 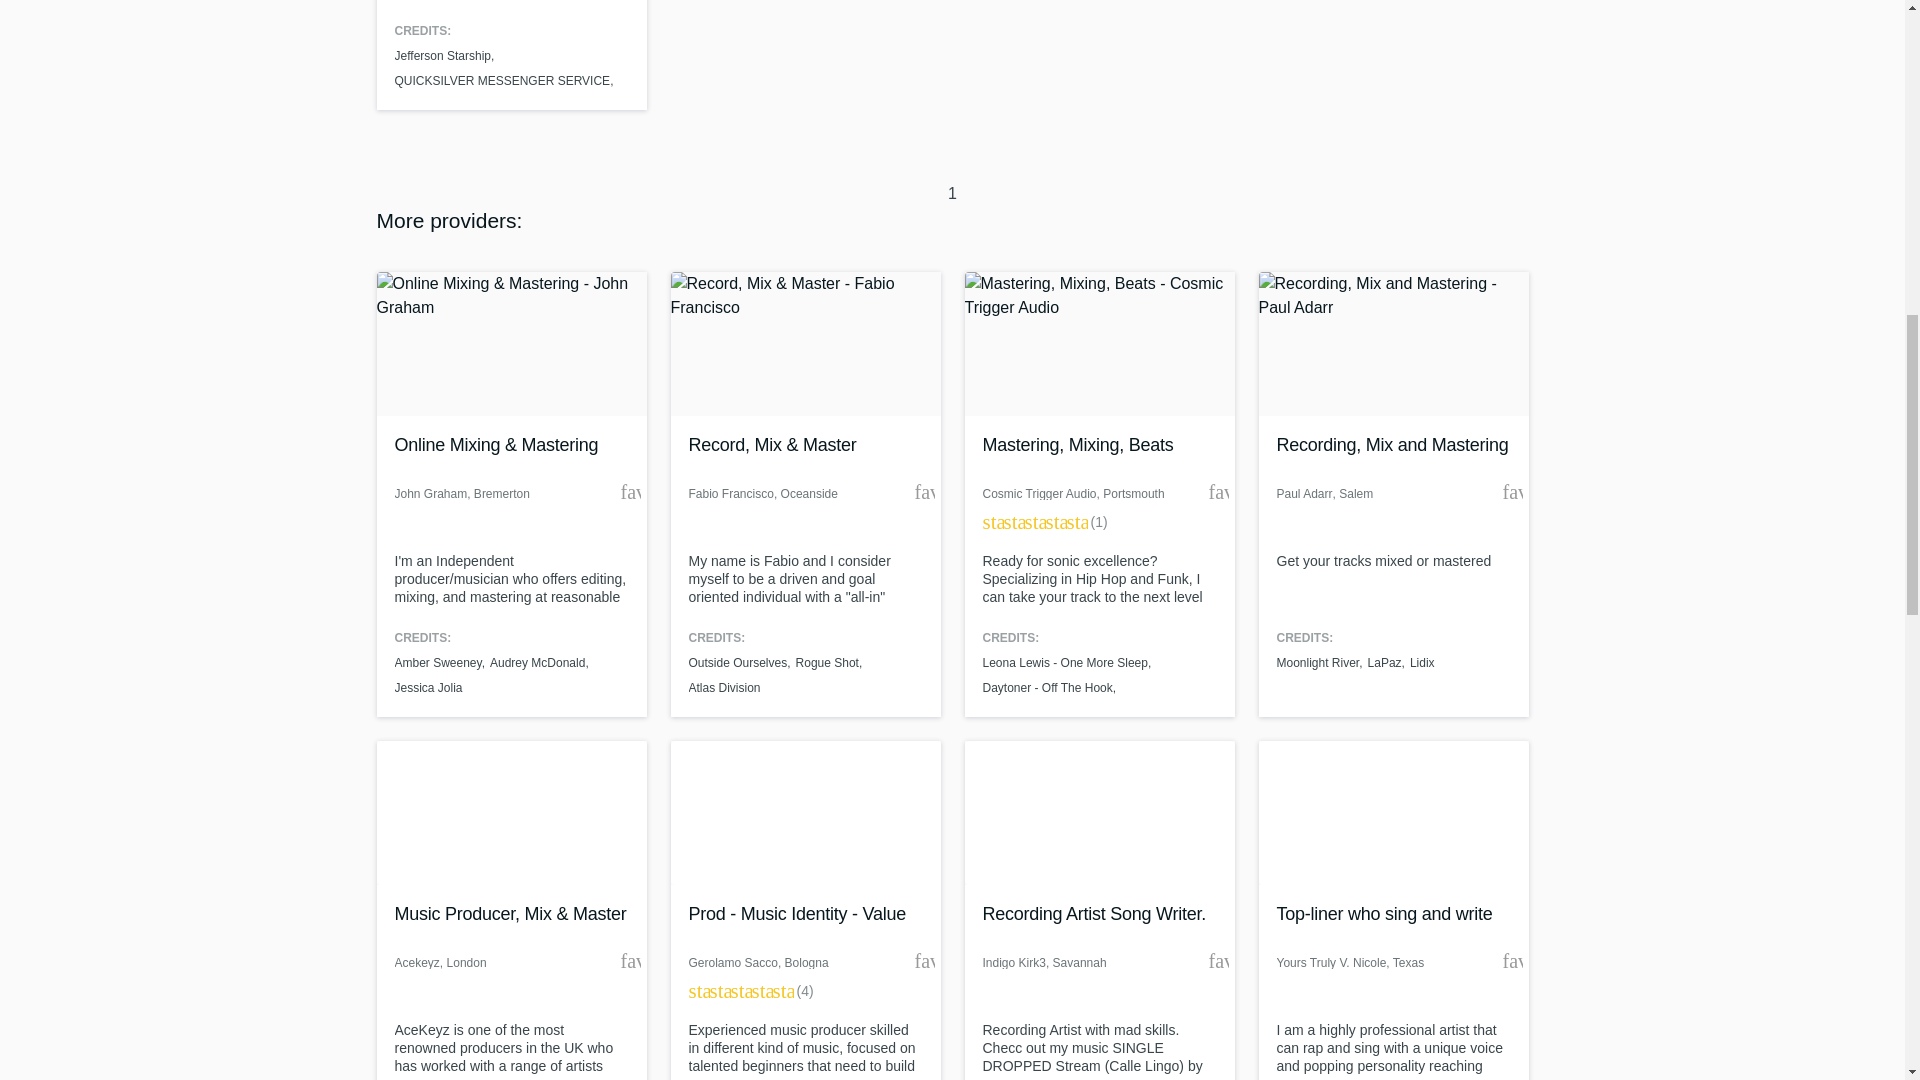 I want to click on Add to favorites, so click(x=923, y=960).